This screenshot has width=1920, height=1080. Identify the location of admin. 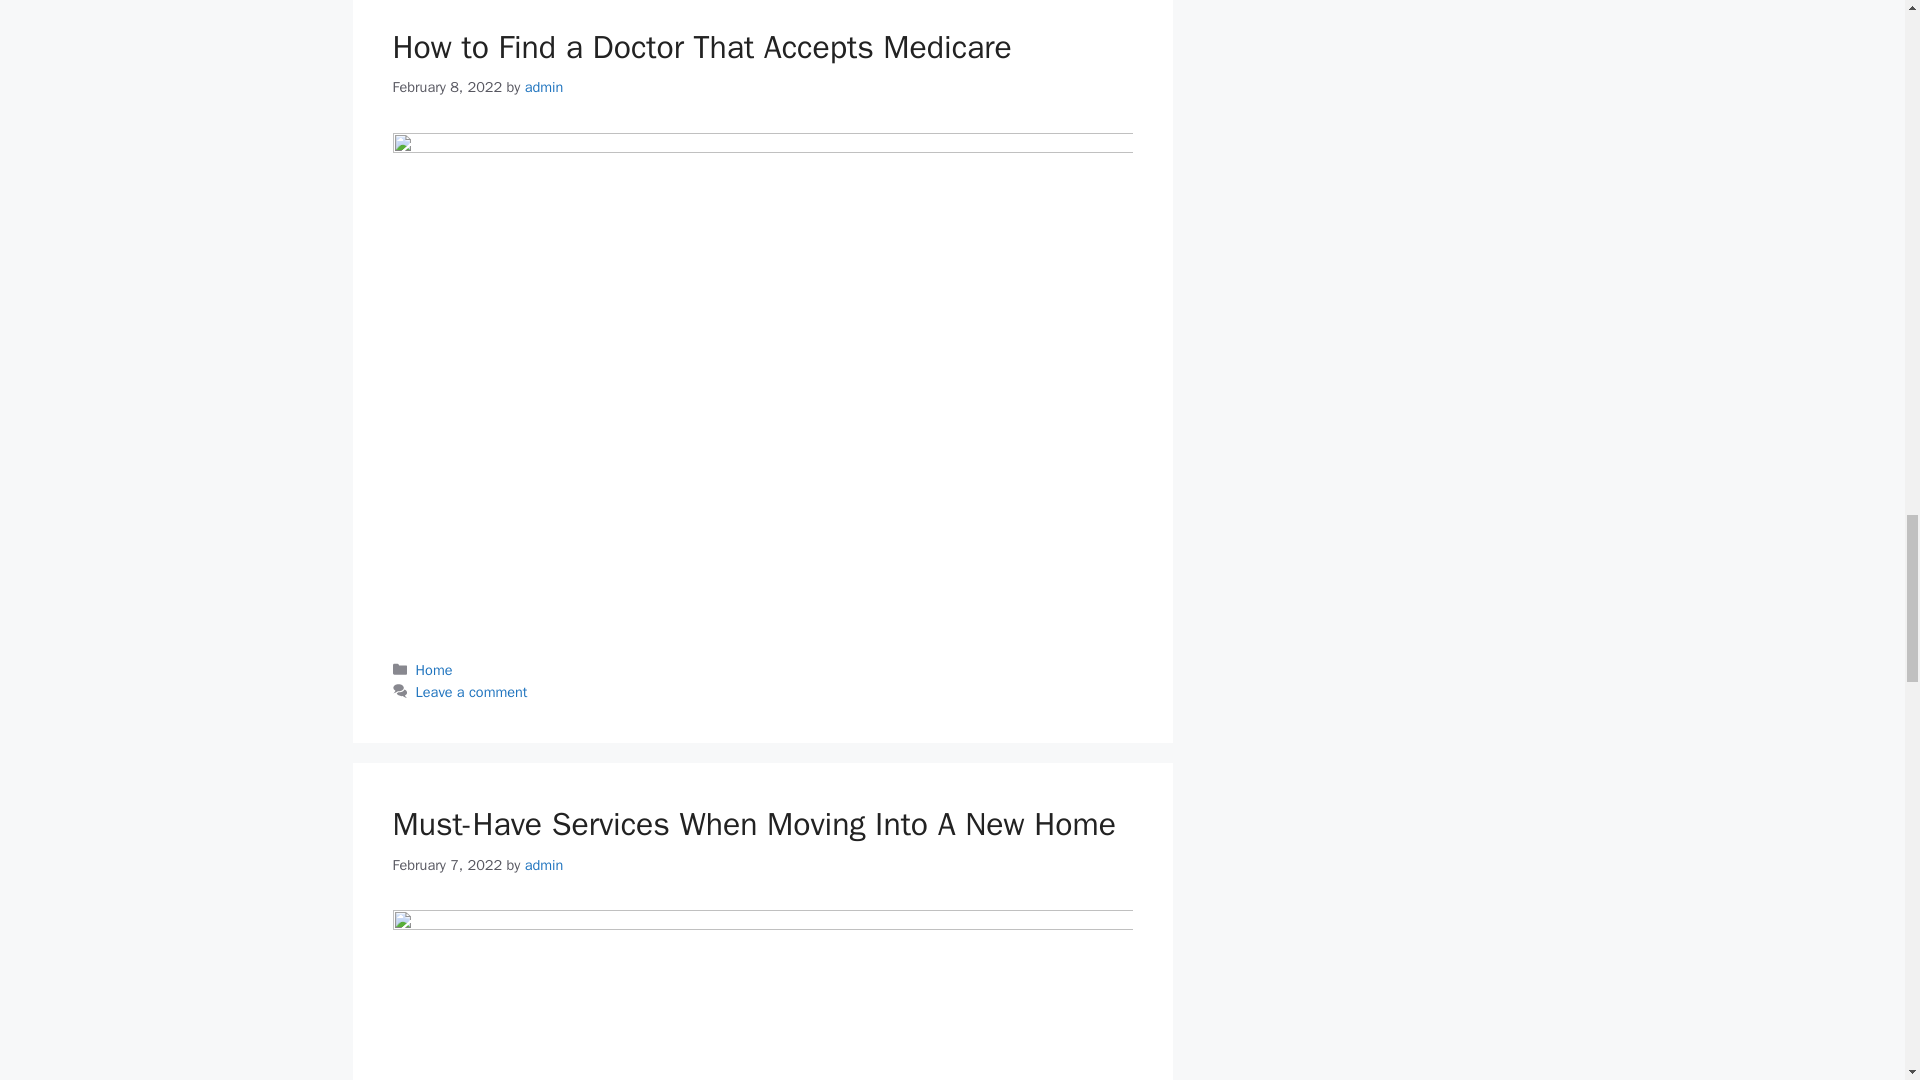
(544, 86).